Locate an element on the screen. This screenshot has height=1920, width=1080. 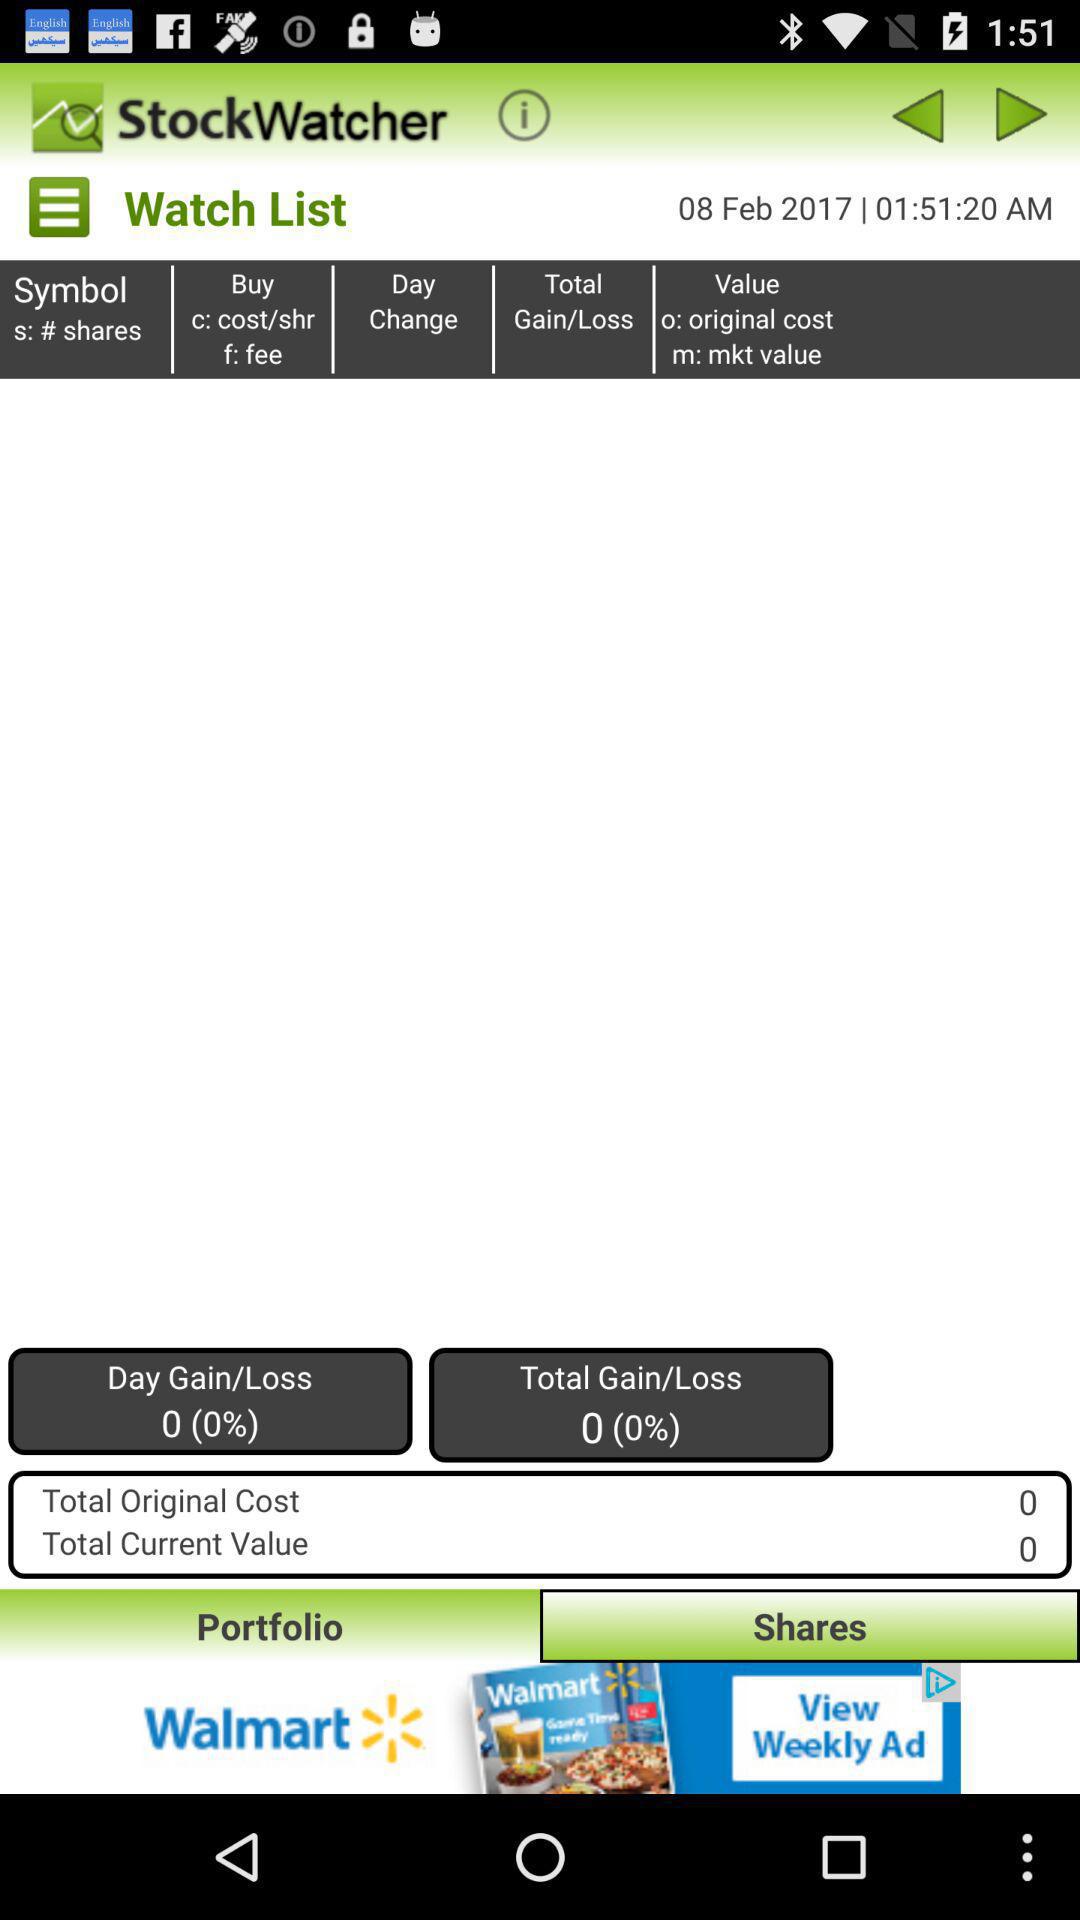
click to the next is located at coordinates (1022, 114).